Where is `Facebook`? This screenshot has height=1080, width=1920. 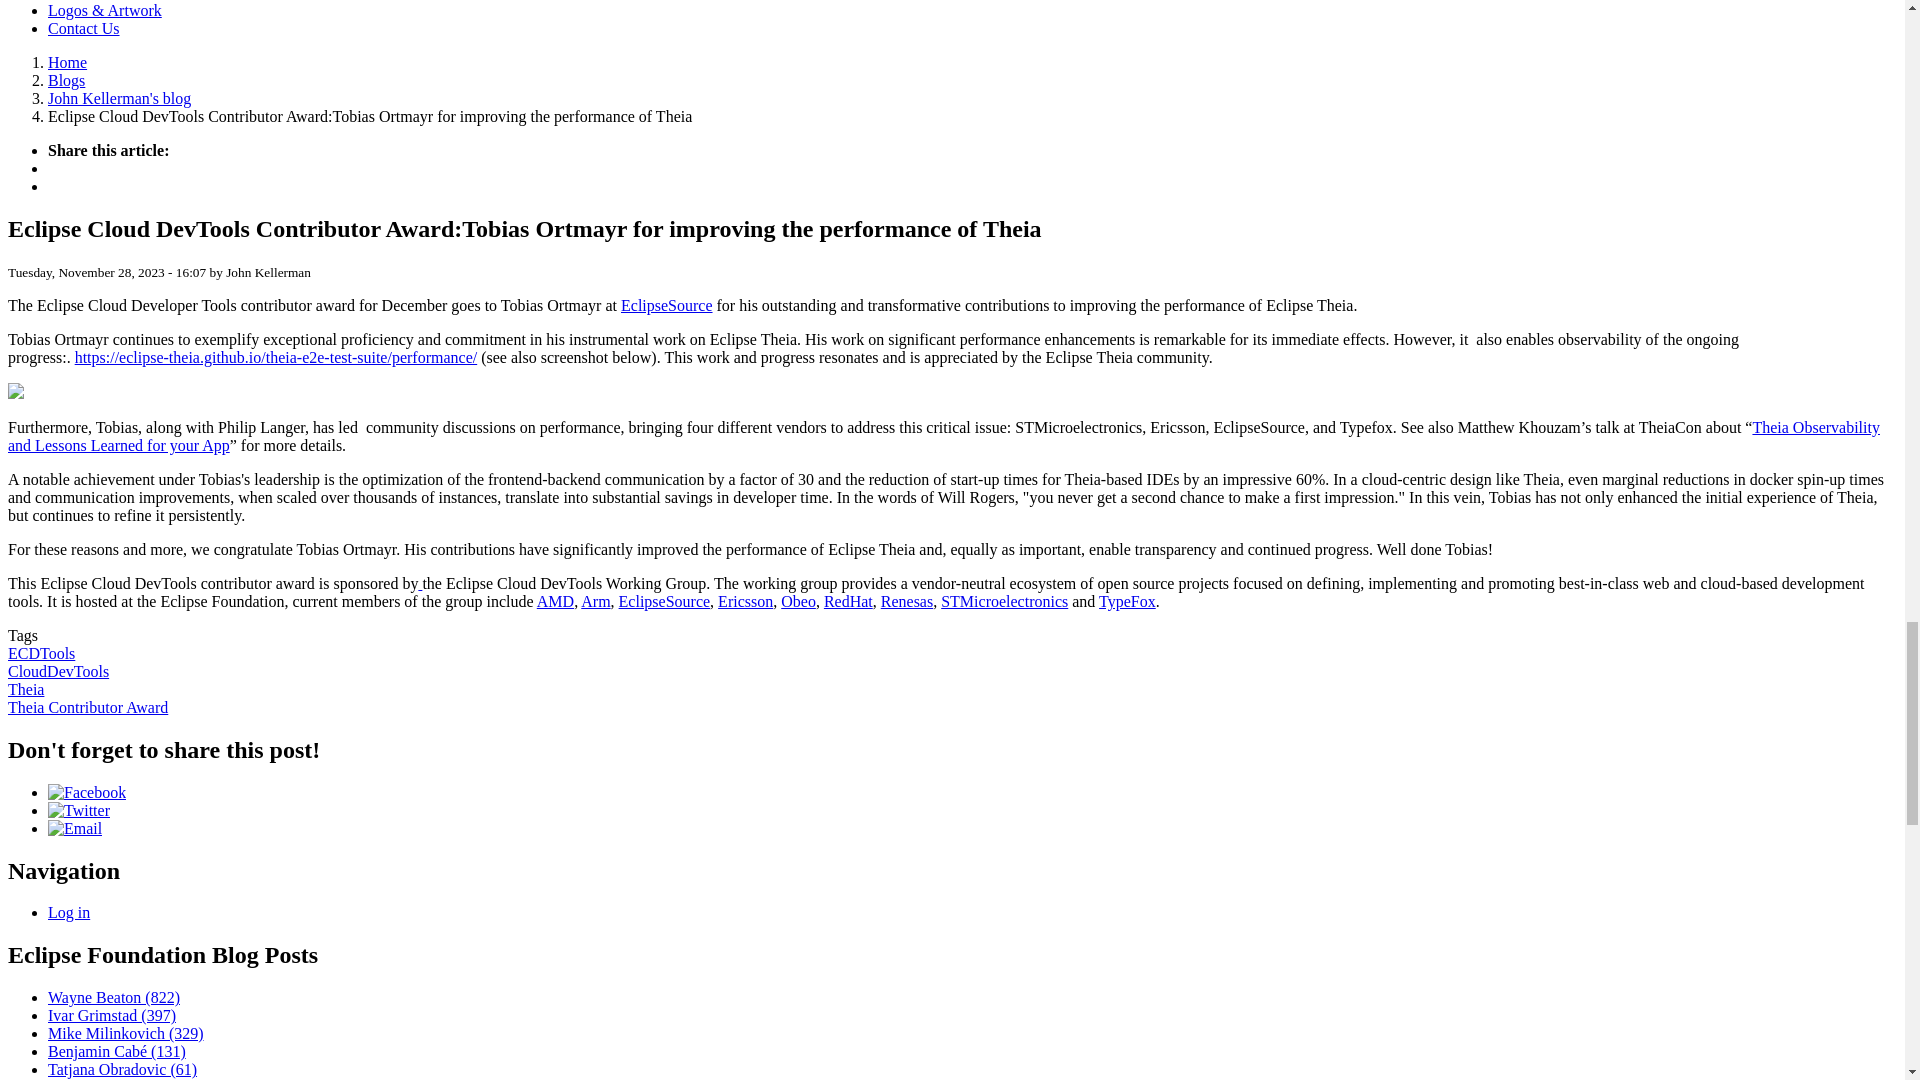 Facebook is located at coordinates (87, 792).